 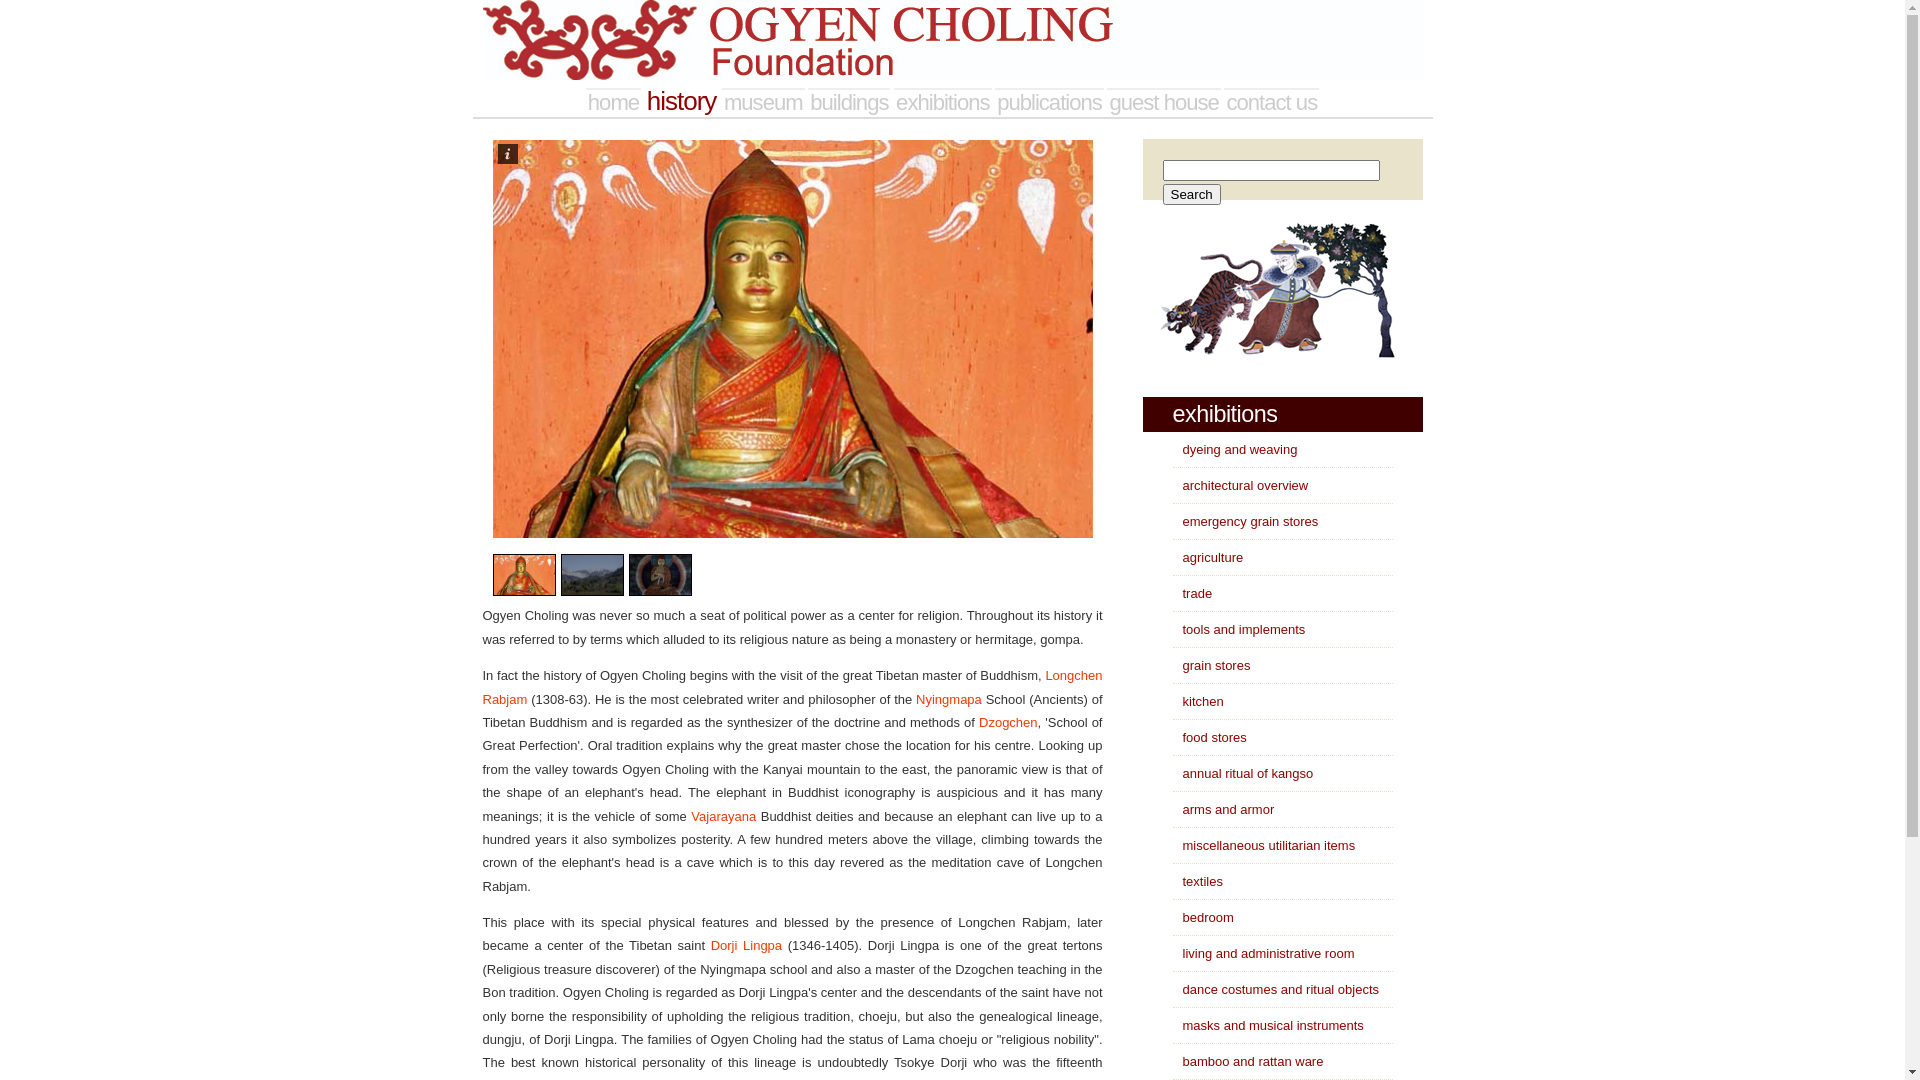 What do you see at coordinates (1202, 918) in the screenshot?
I see `bedroom` at bounding box center [1202, 918].